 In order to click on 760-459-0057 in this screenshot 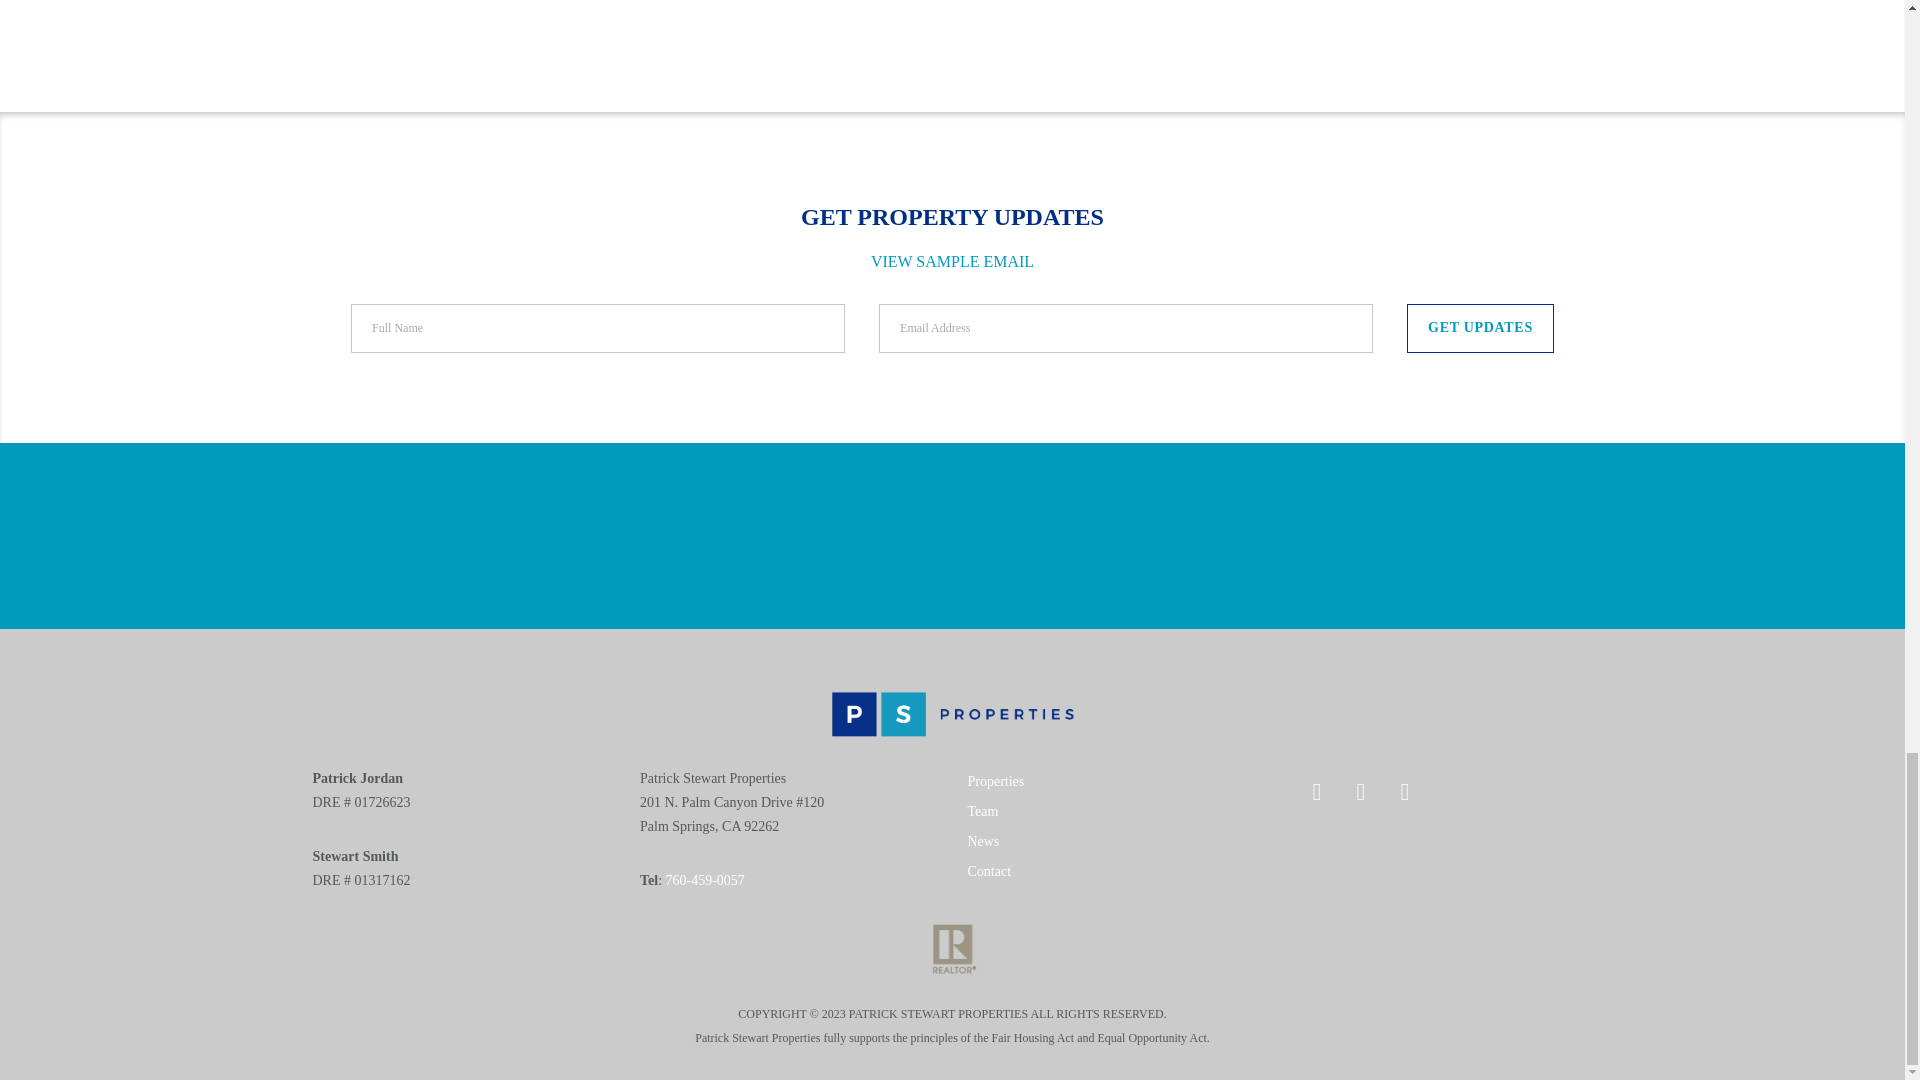, I will do `click(705, 880)`.